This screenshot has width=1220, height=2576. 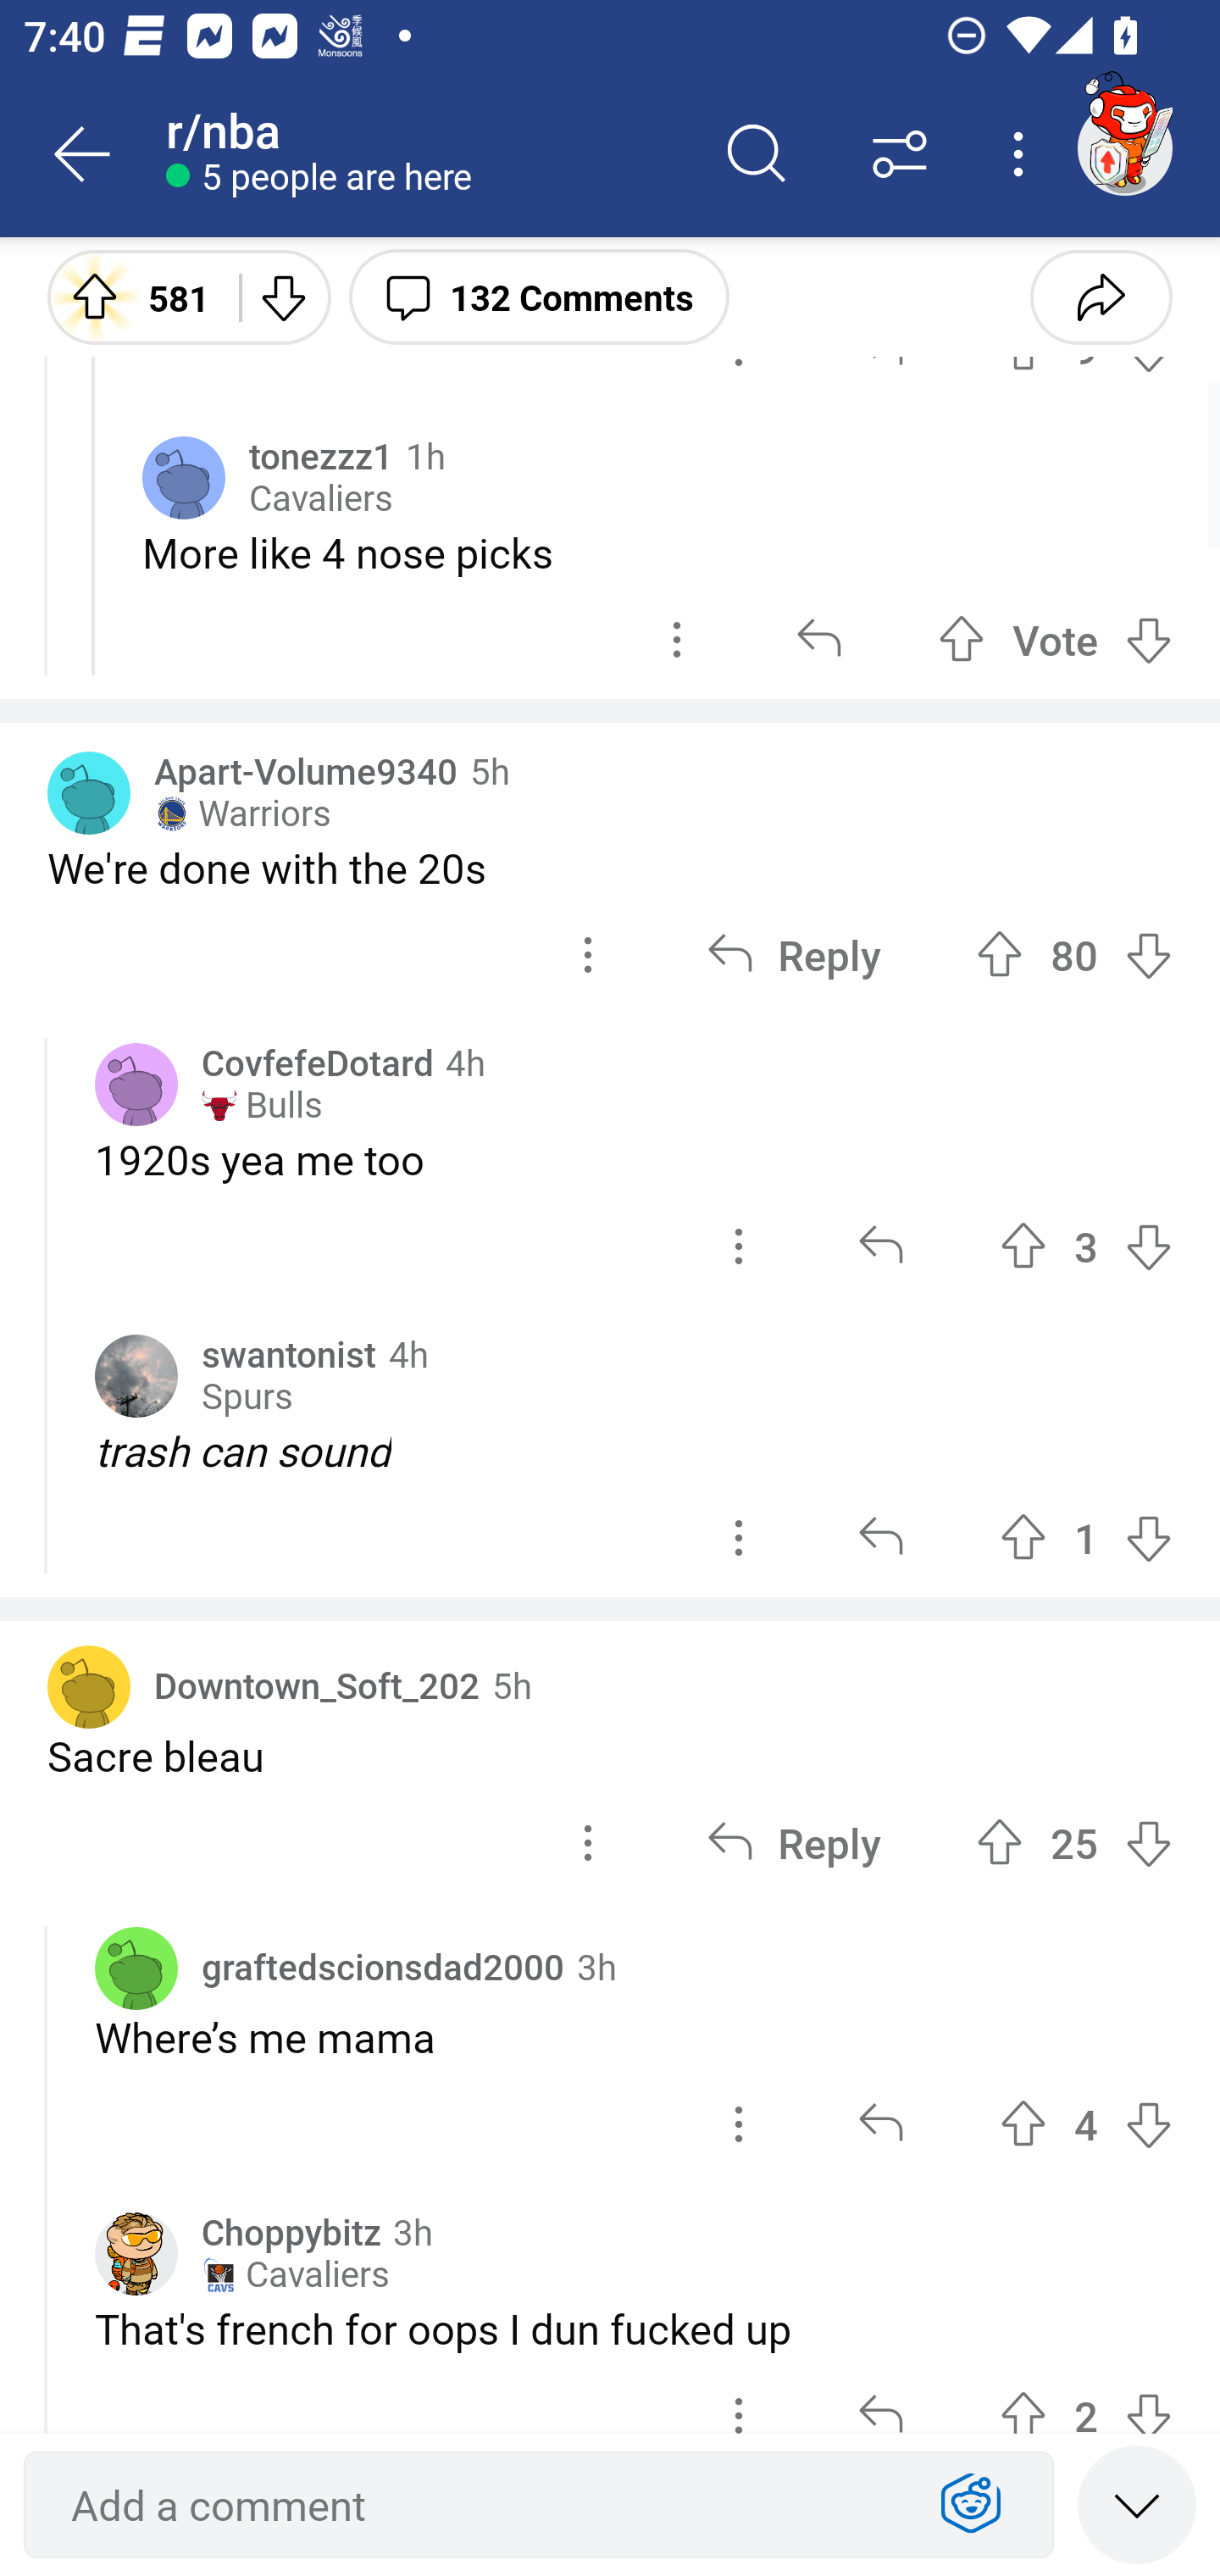 I want to click on Custom avatar, so click(x=136, y=2254).